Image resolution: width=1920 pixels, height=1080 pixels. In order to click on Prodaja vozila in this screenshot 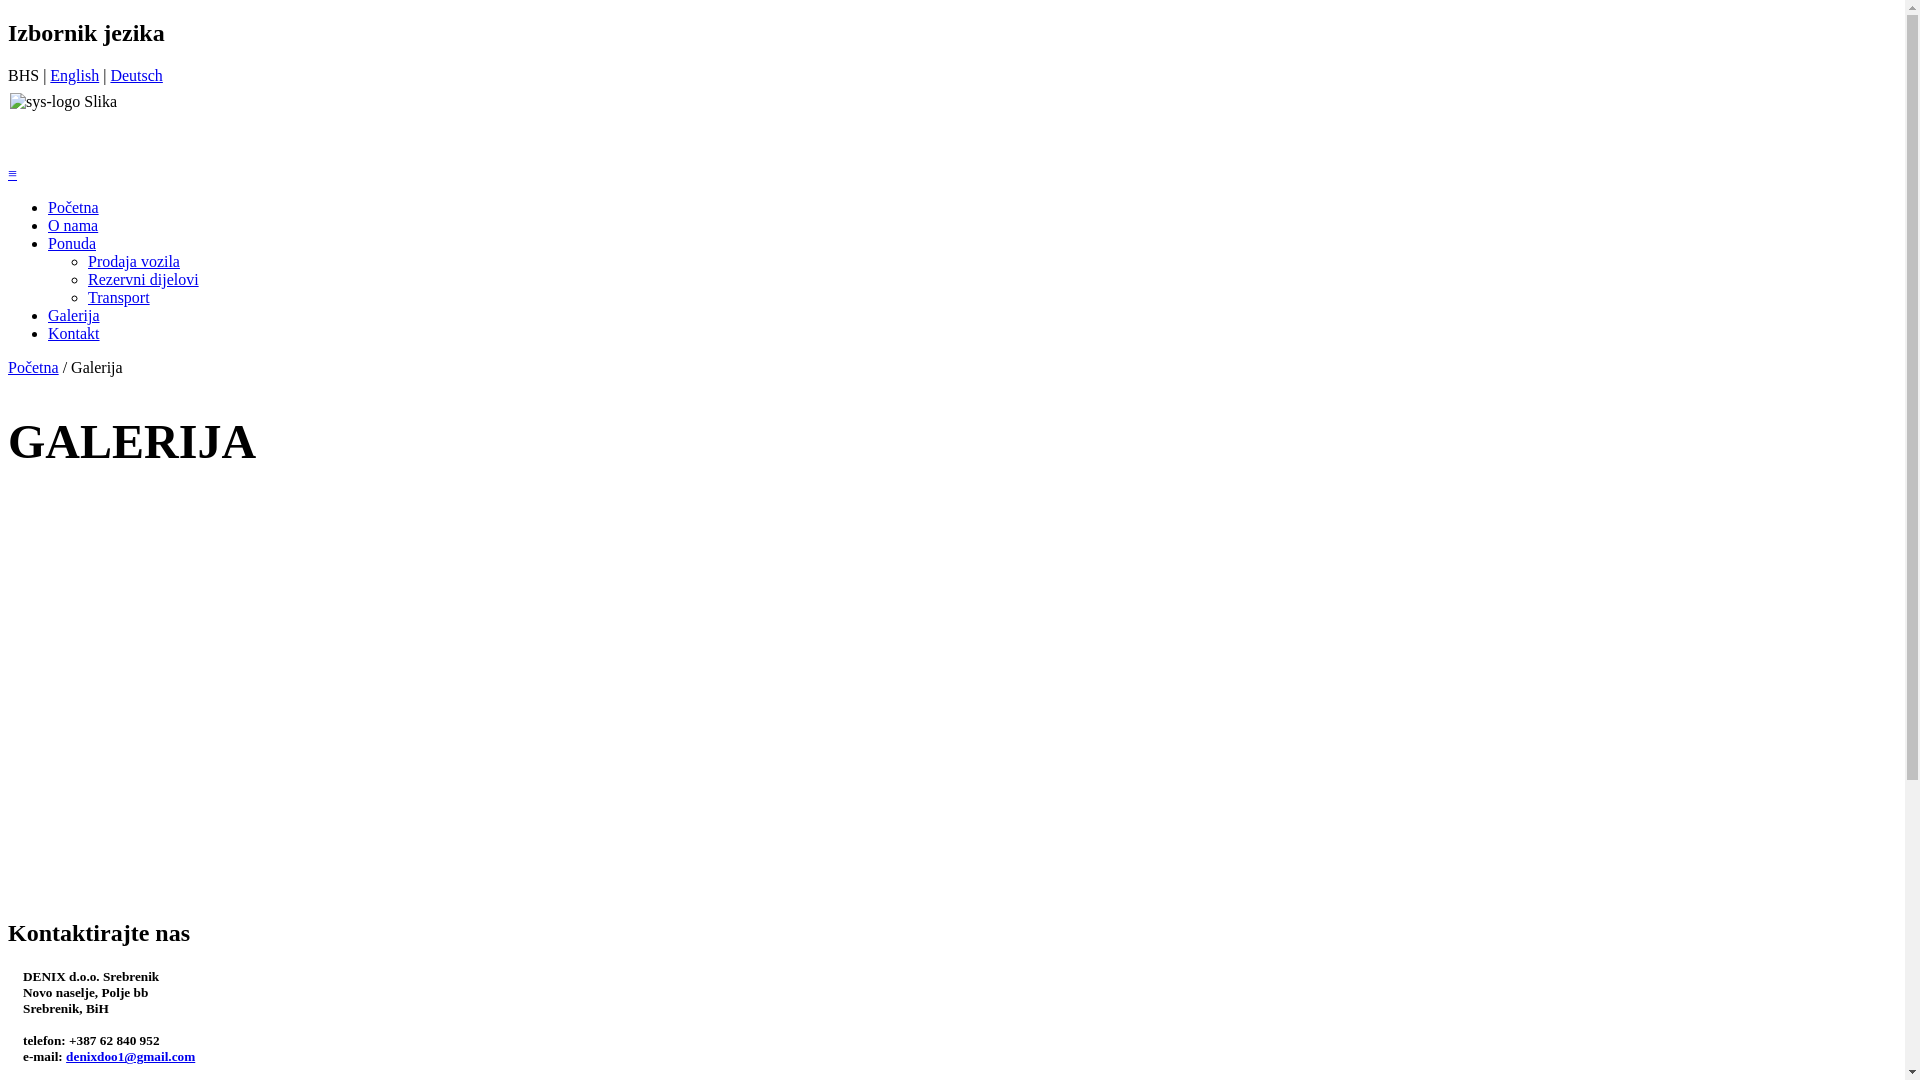, I will do `click(134, 262)`.